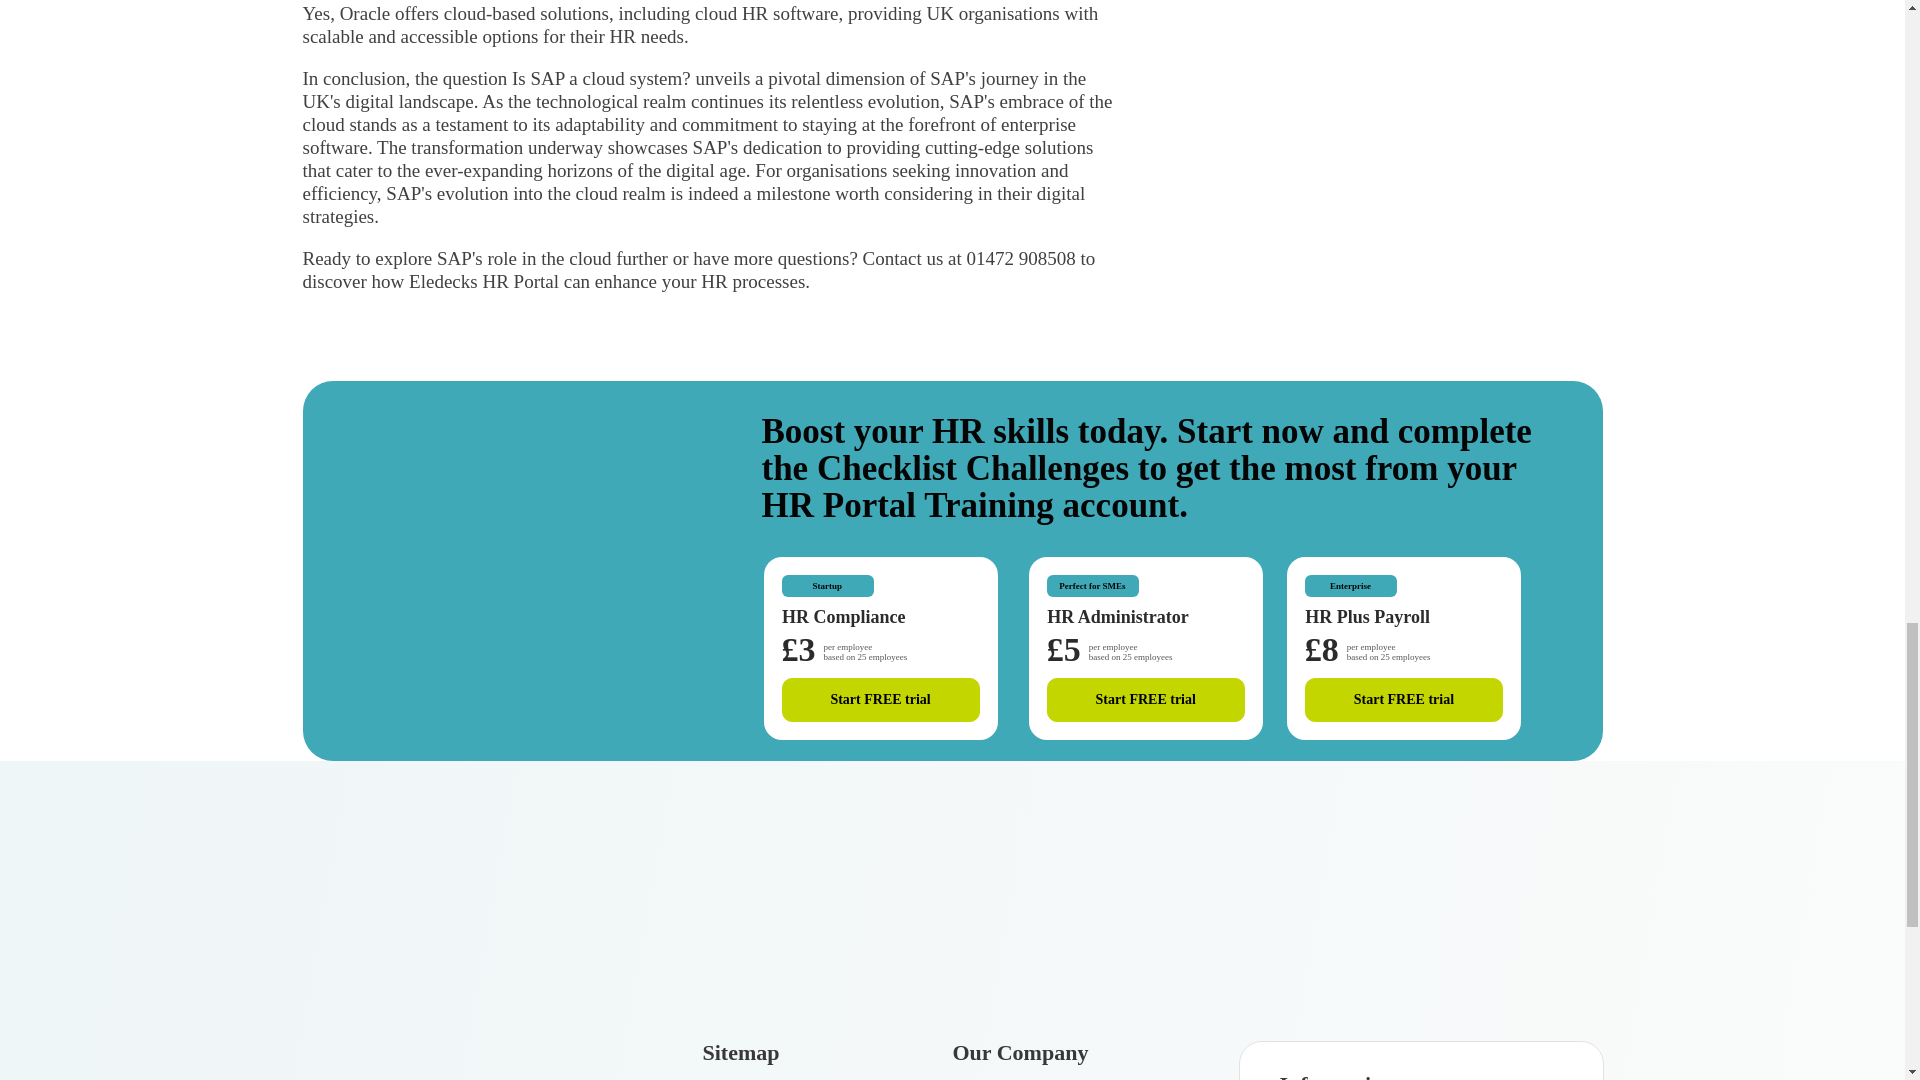  What do you see at coordinates (880, 700) in the screenshot?
I see `Start FREE trial` at bounding box center [880, 700].